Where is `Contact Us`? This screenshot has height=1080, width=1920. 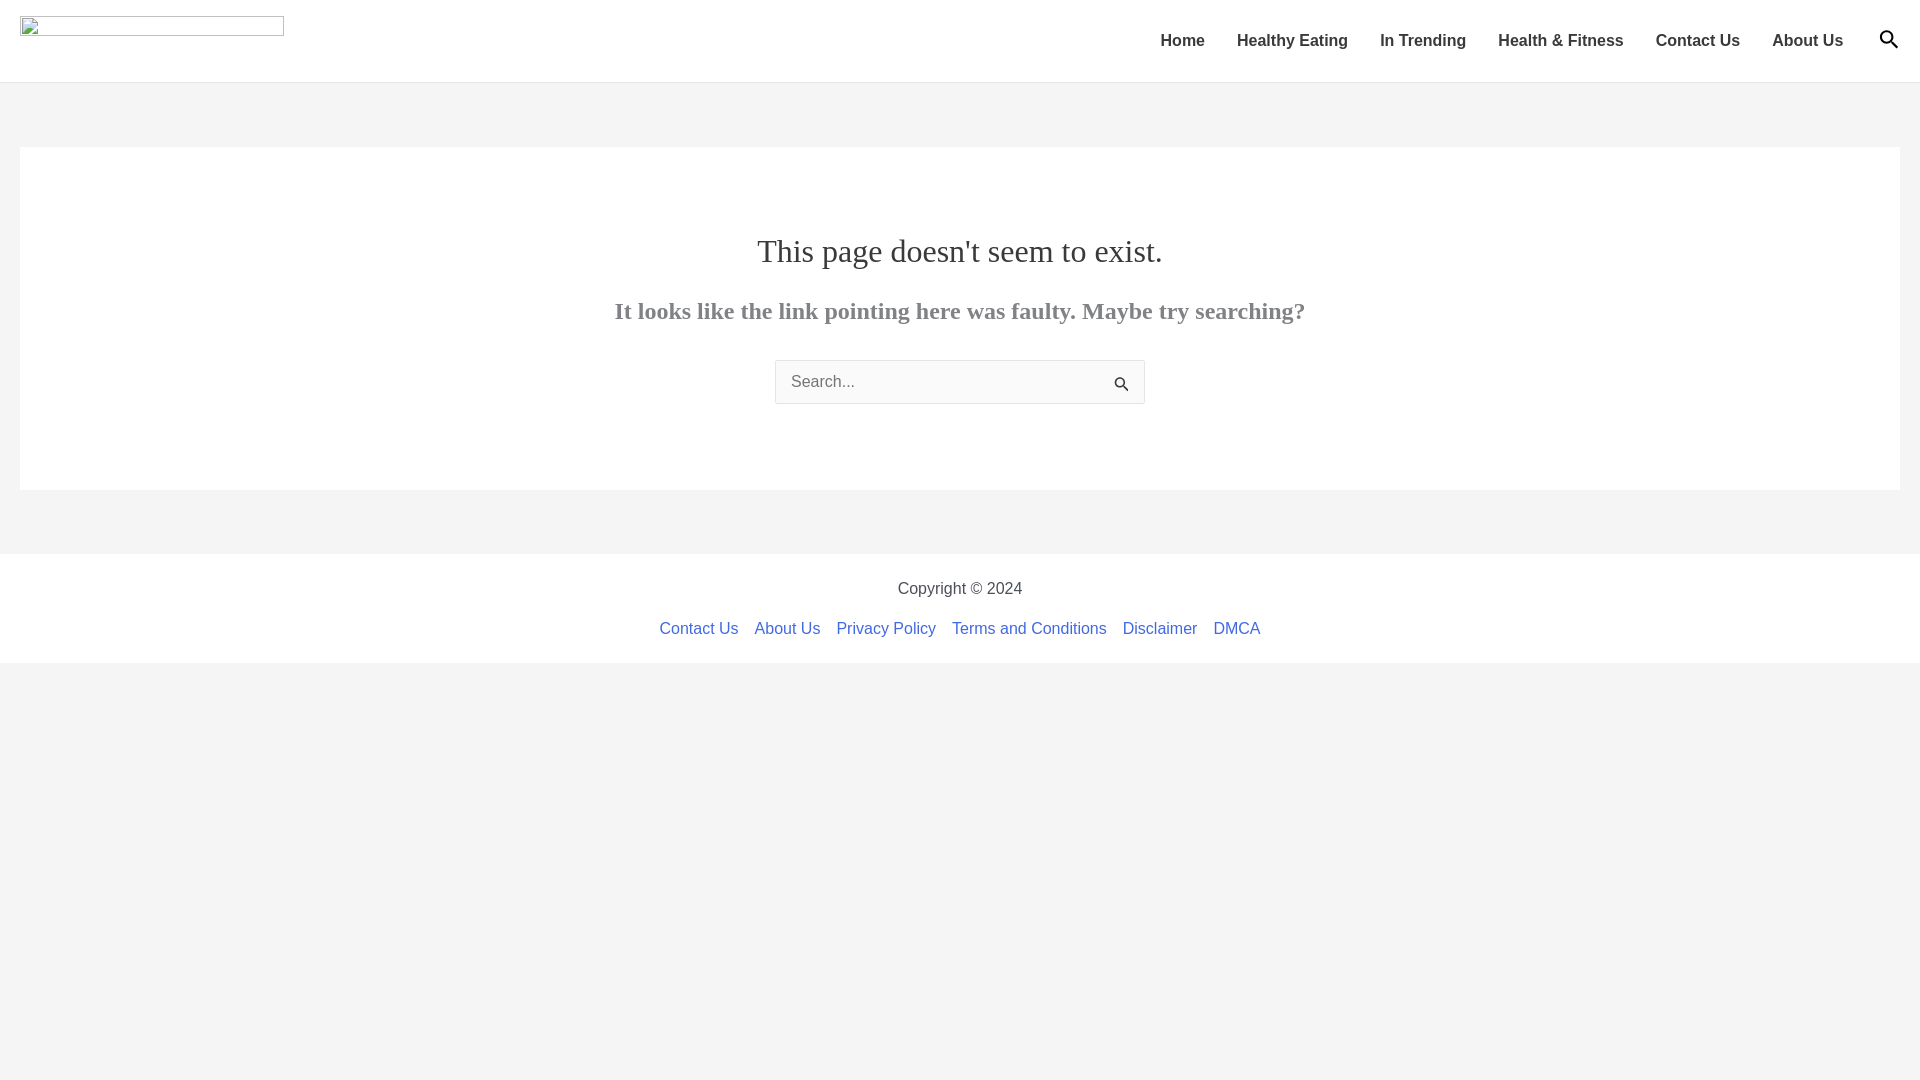 Contact Us is located at coordinates (702, 628).